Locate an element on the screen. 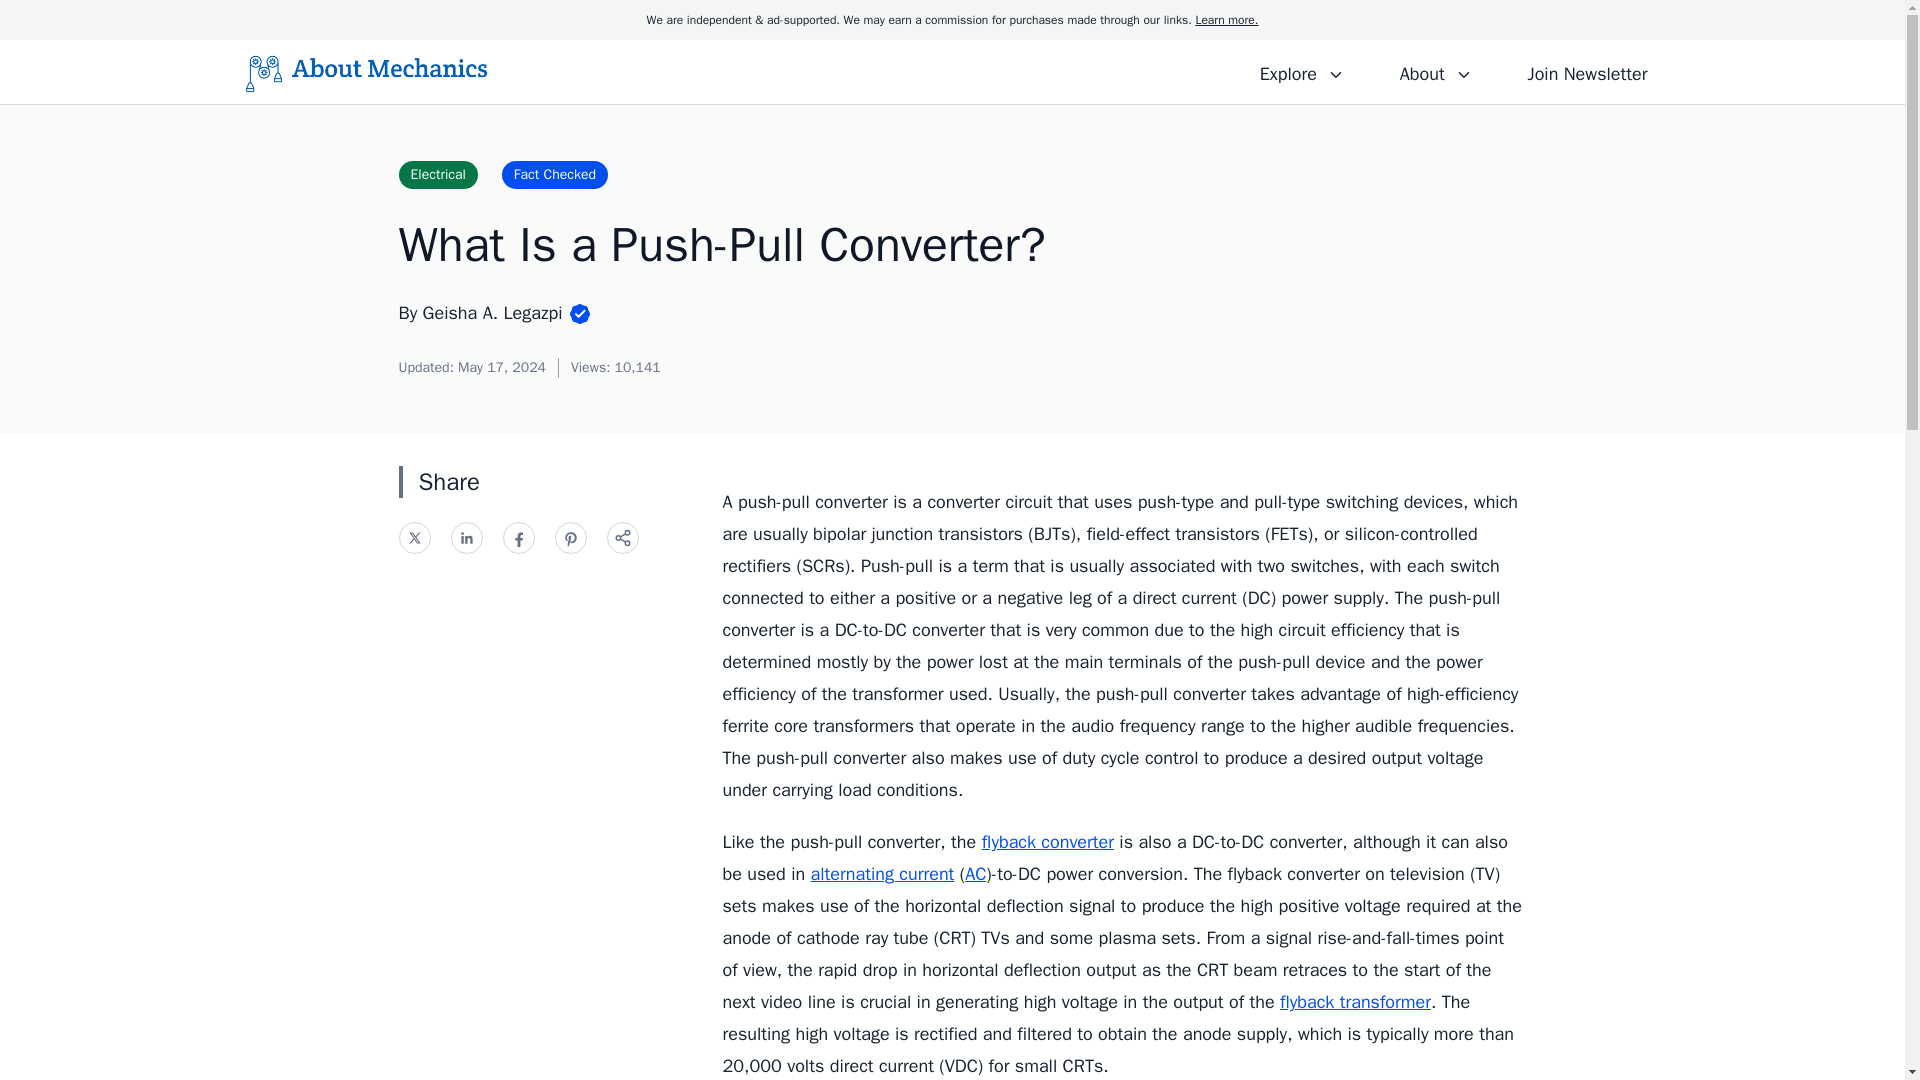  Join Newsletter is located at coordinates (1586, 71).